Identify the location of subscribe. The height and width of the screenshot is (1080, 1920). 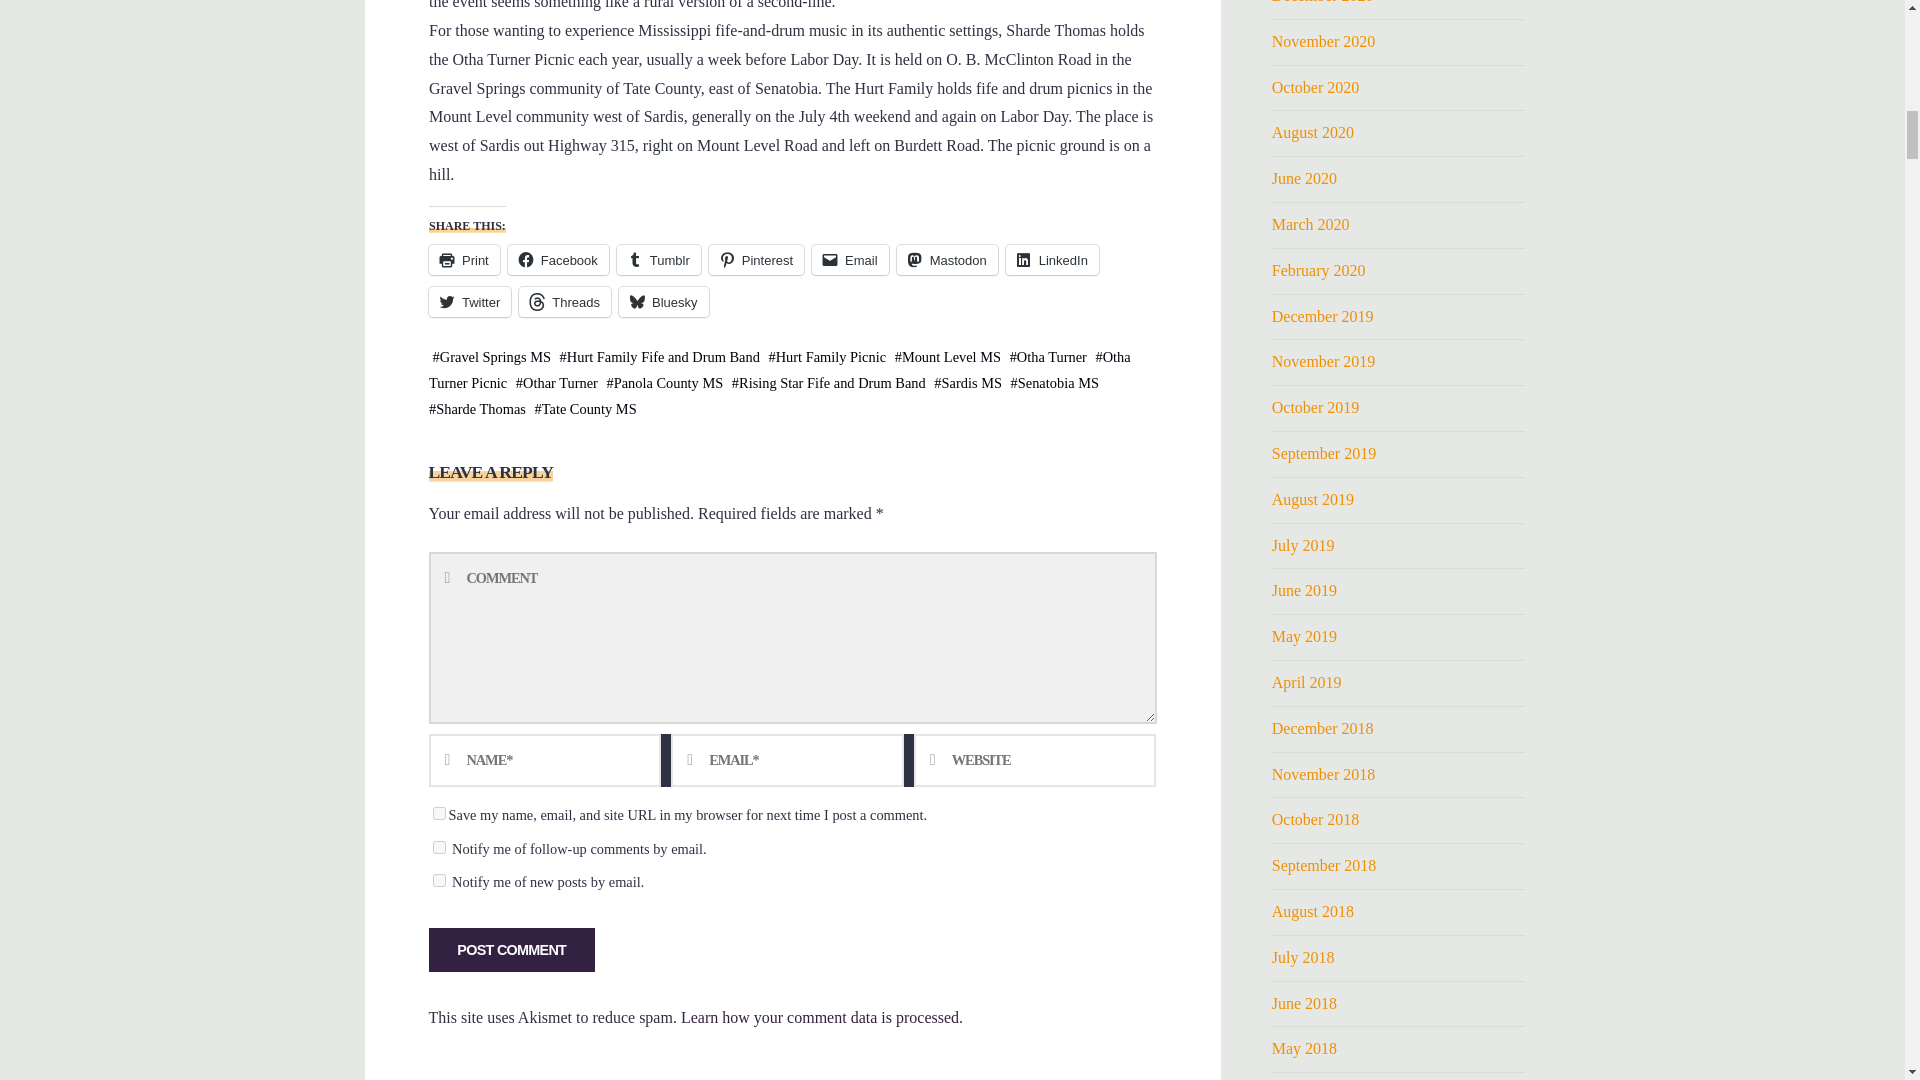
(438, 880).